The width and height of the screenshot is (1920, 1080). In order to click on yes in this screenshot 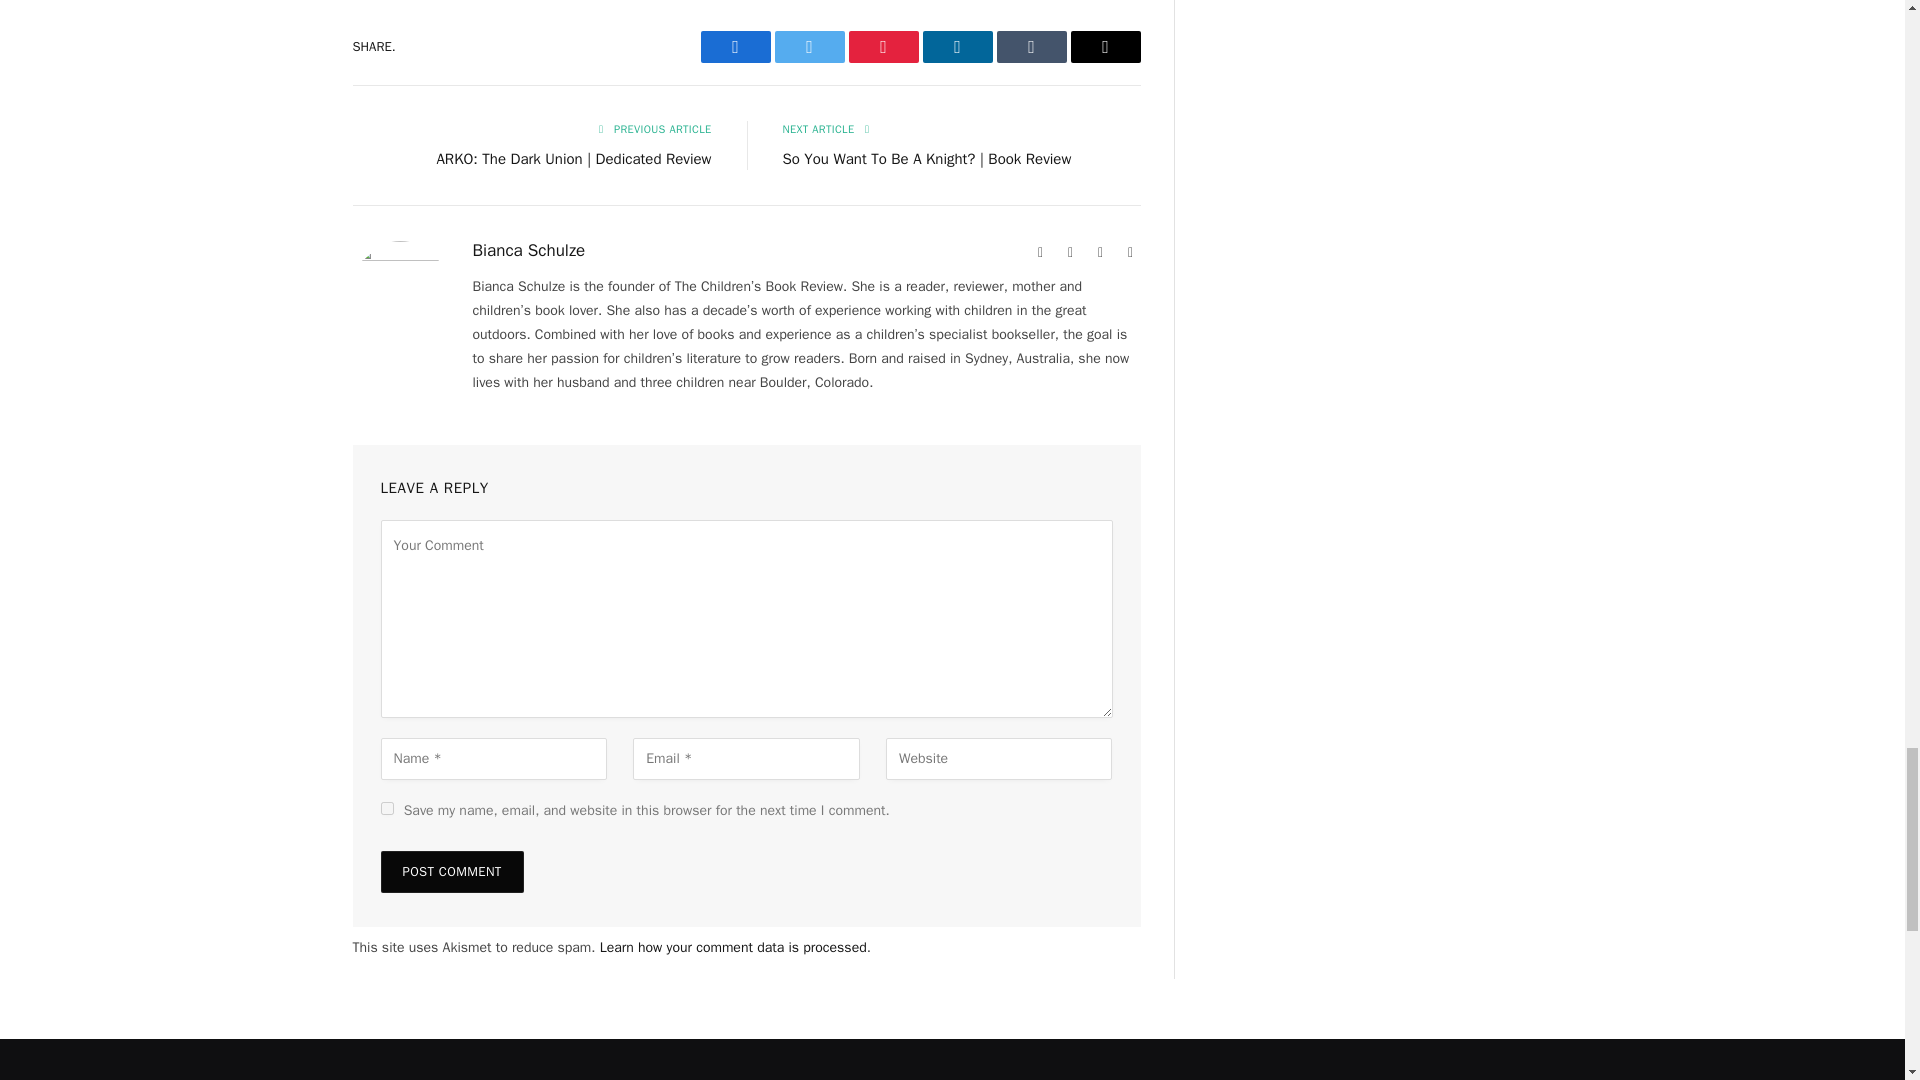, I will do `click(386, 808)`.